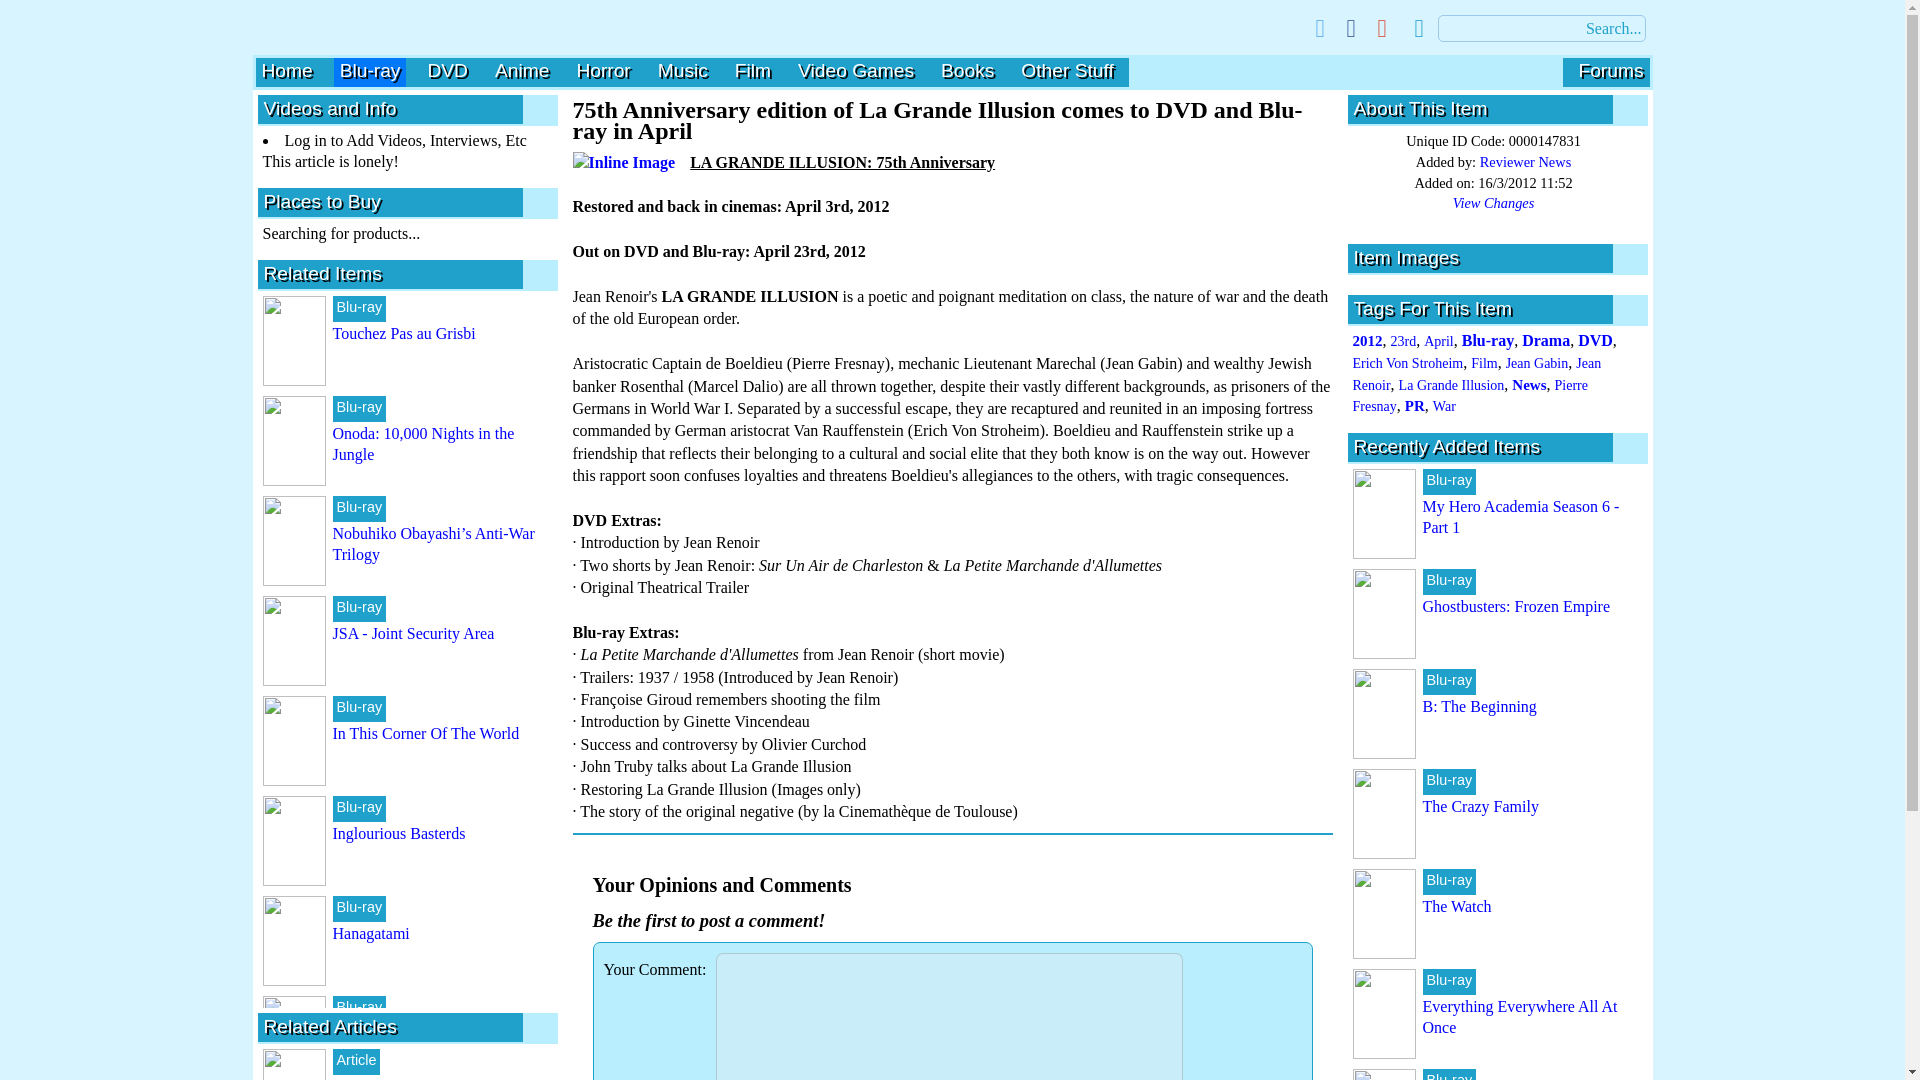  Describe the element at coordinates (753, 70) in the screenshot. I see `Film` at that location.